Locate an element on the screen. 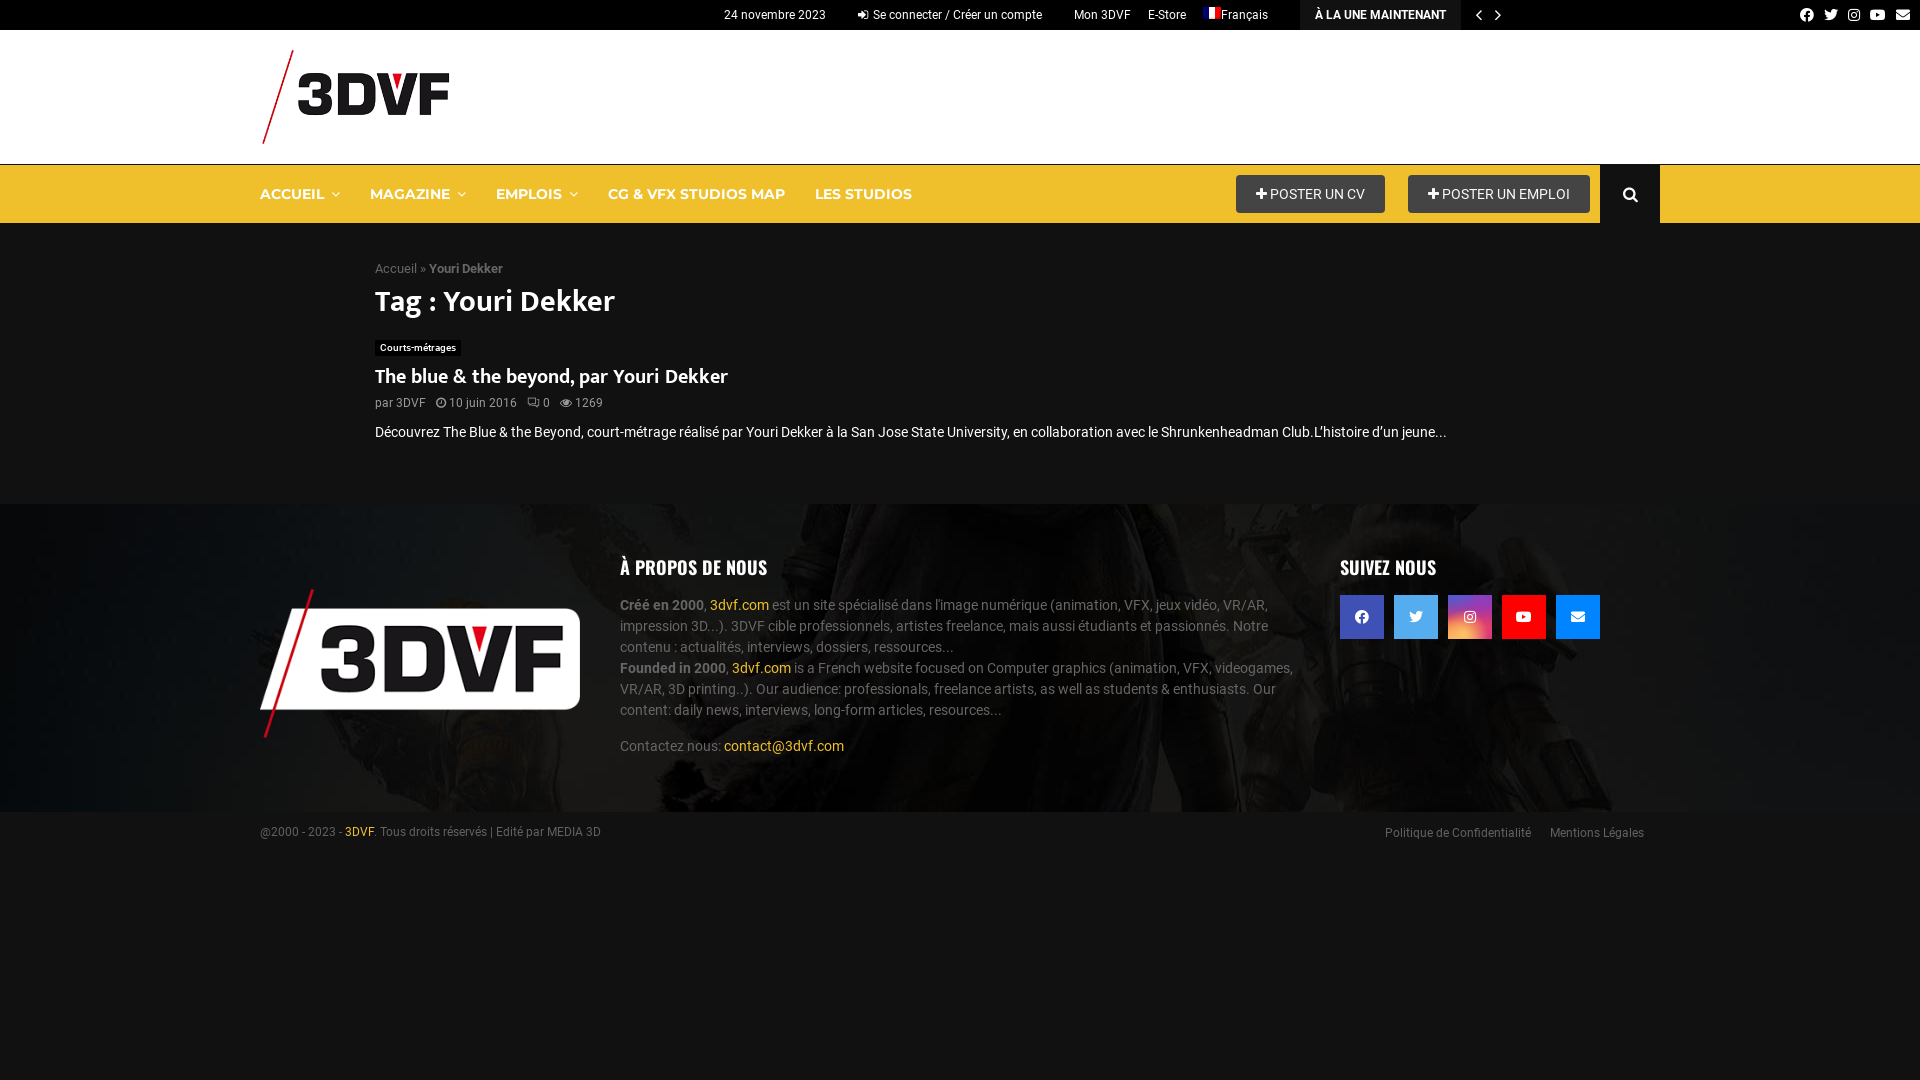 The width and height of the screenshot is (1920, 1080). 3DVF is located at coordinates (360, 832).